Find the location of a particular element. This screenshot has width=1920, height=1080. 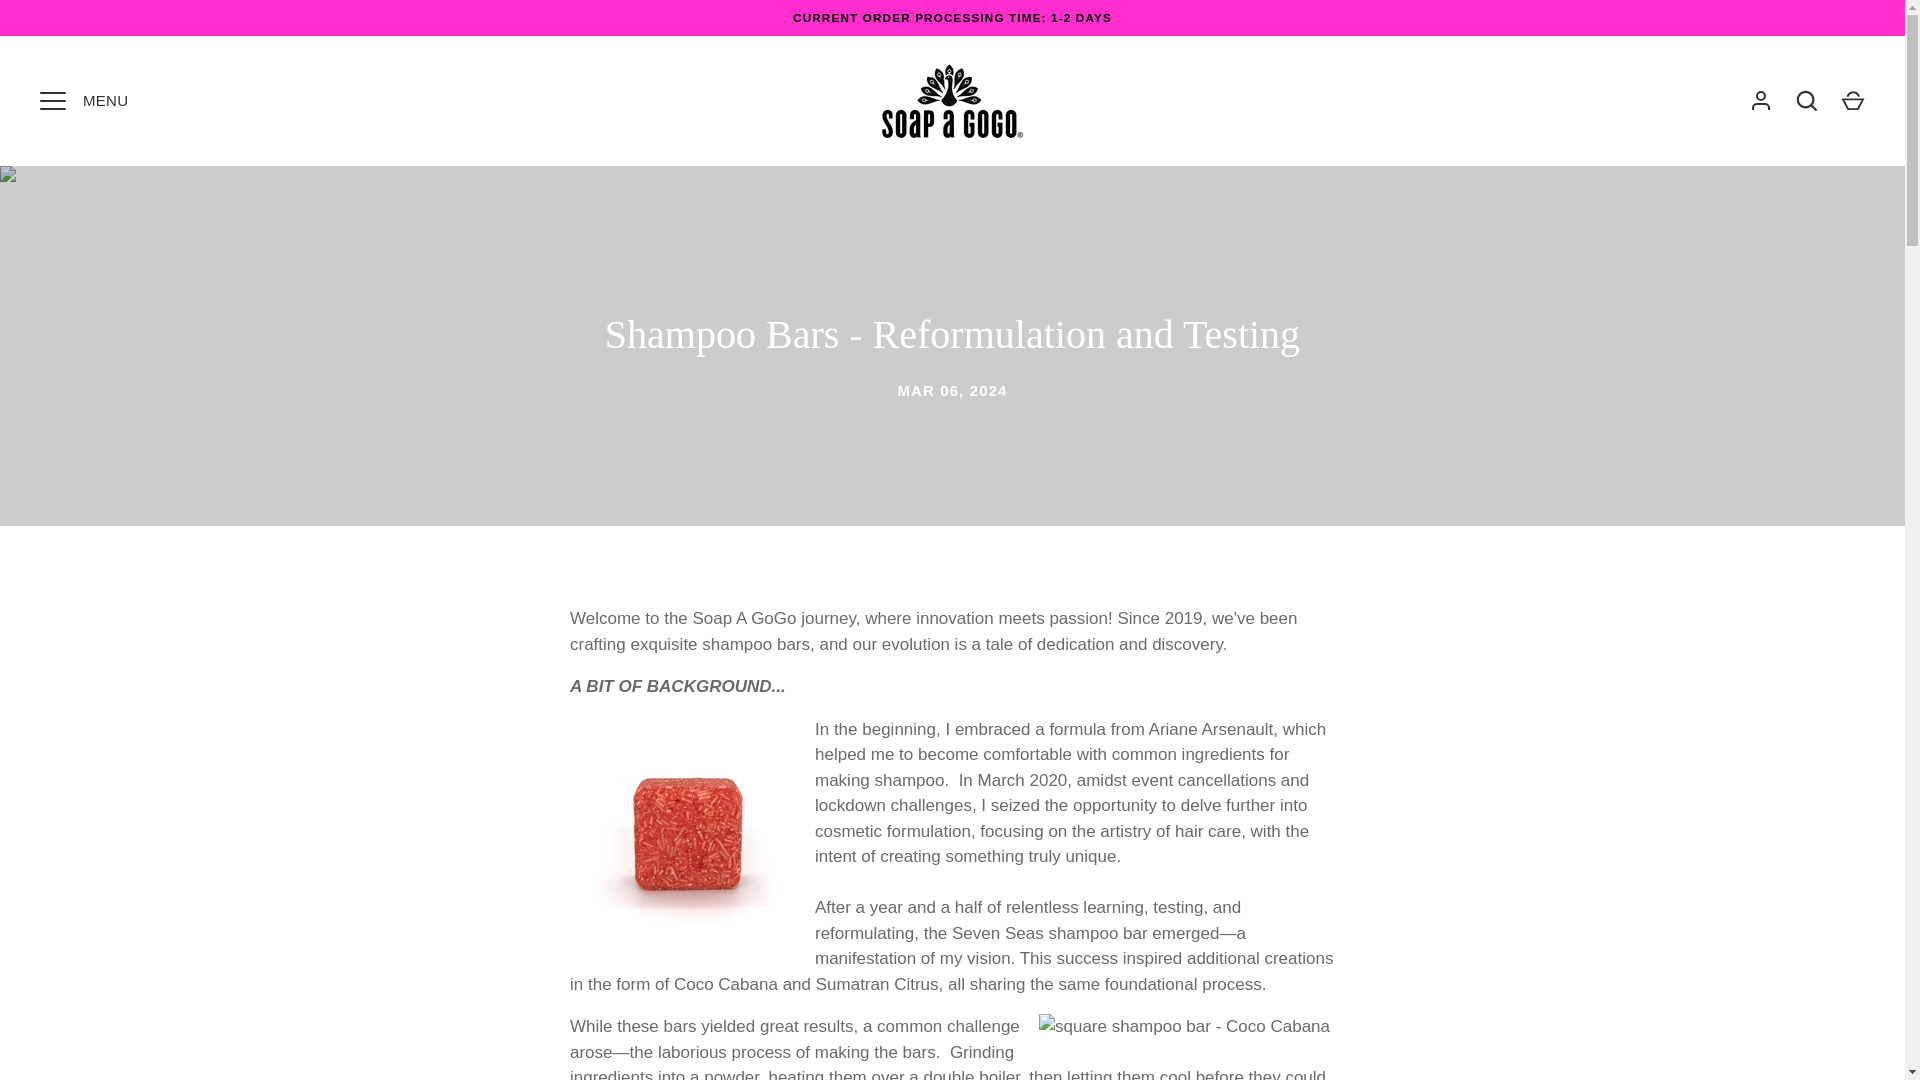

MENU is located at coordinates (52, 100).